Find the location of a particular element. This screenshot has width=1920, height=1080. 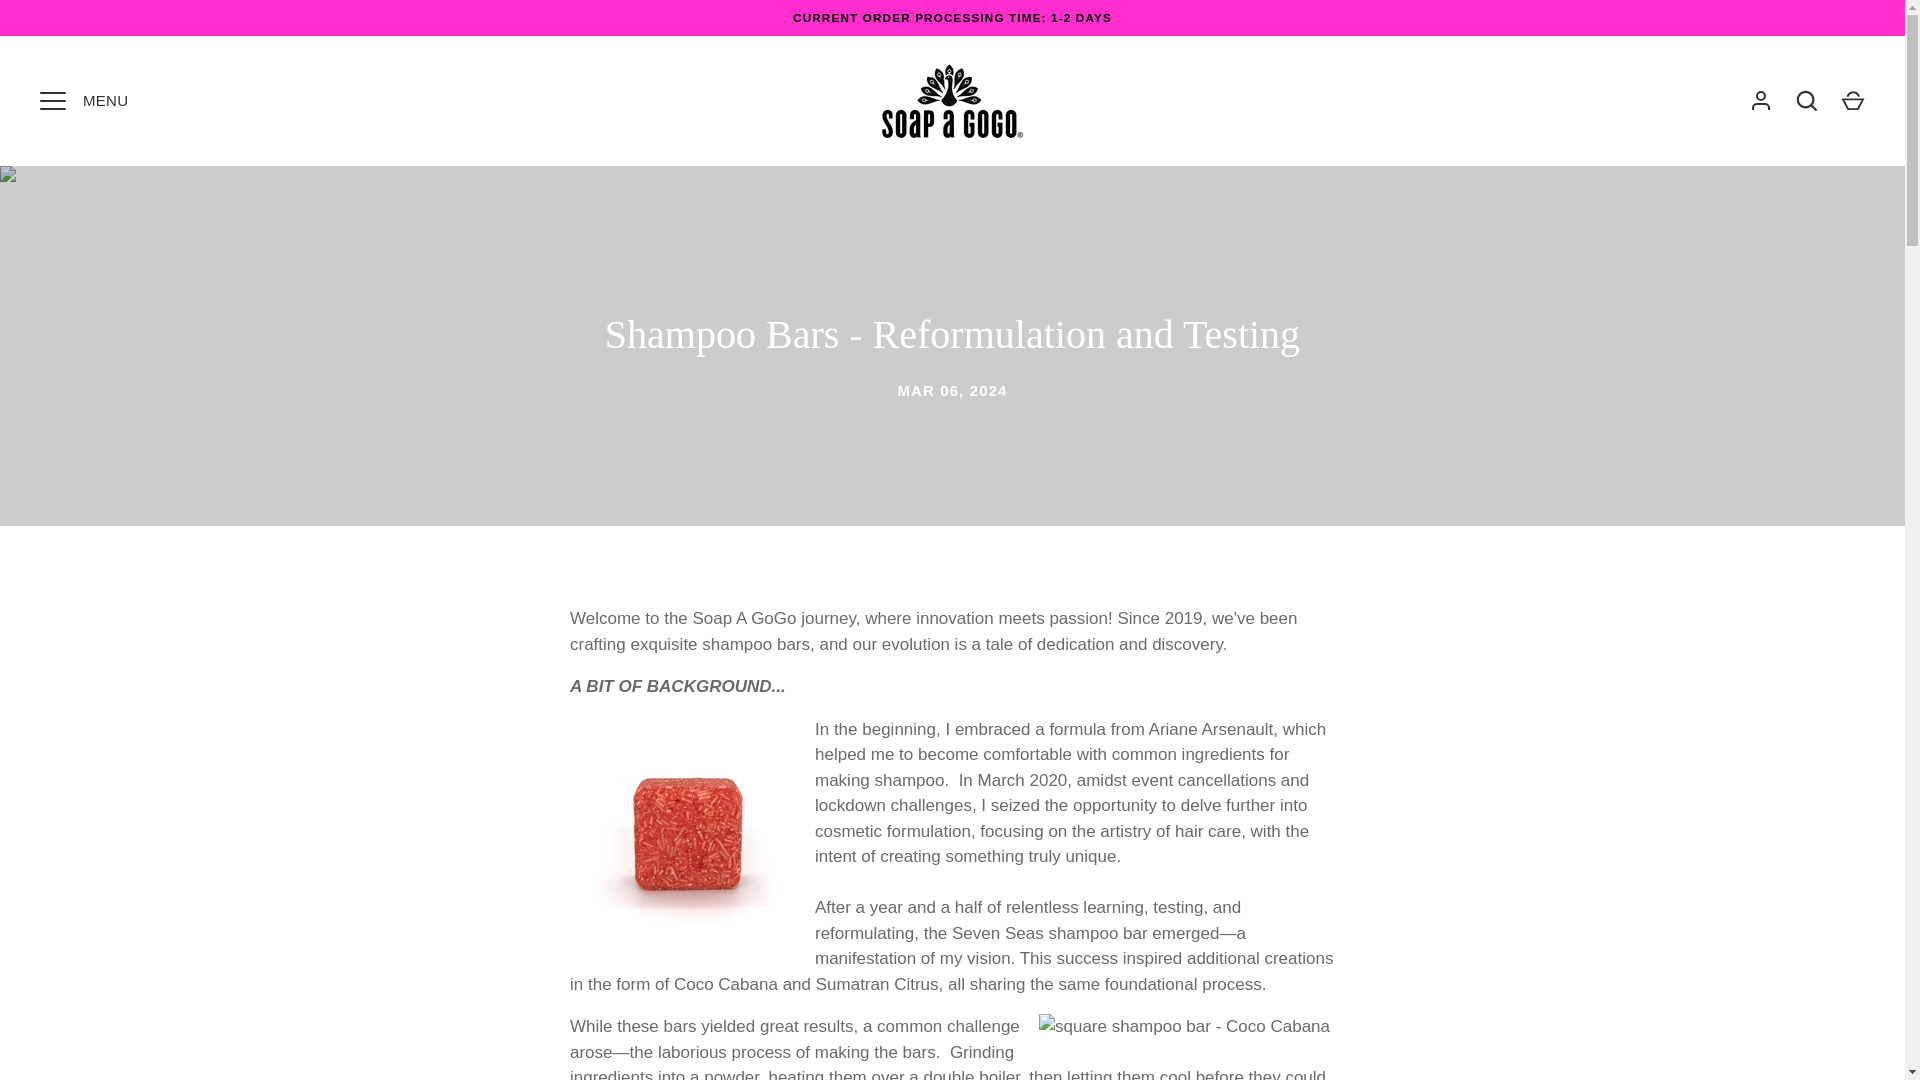

MENU is located at coordinates (52, 100).